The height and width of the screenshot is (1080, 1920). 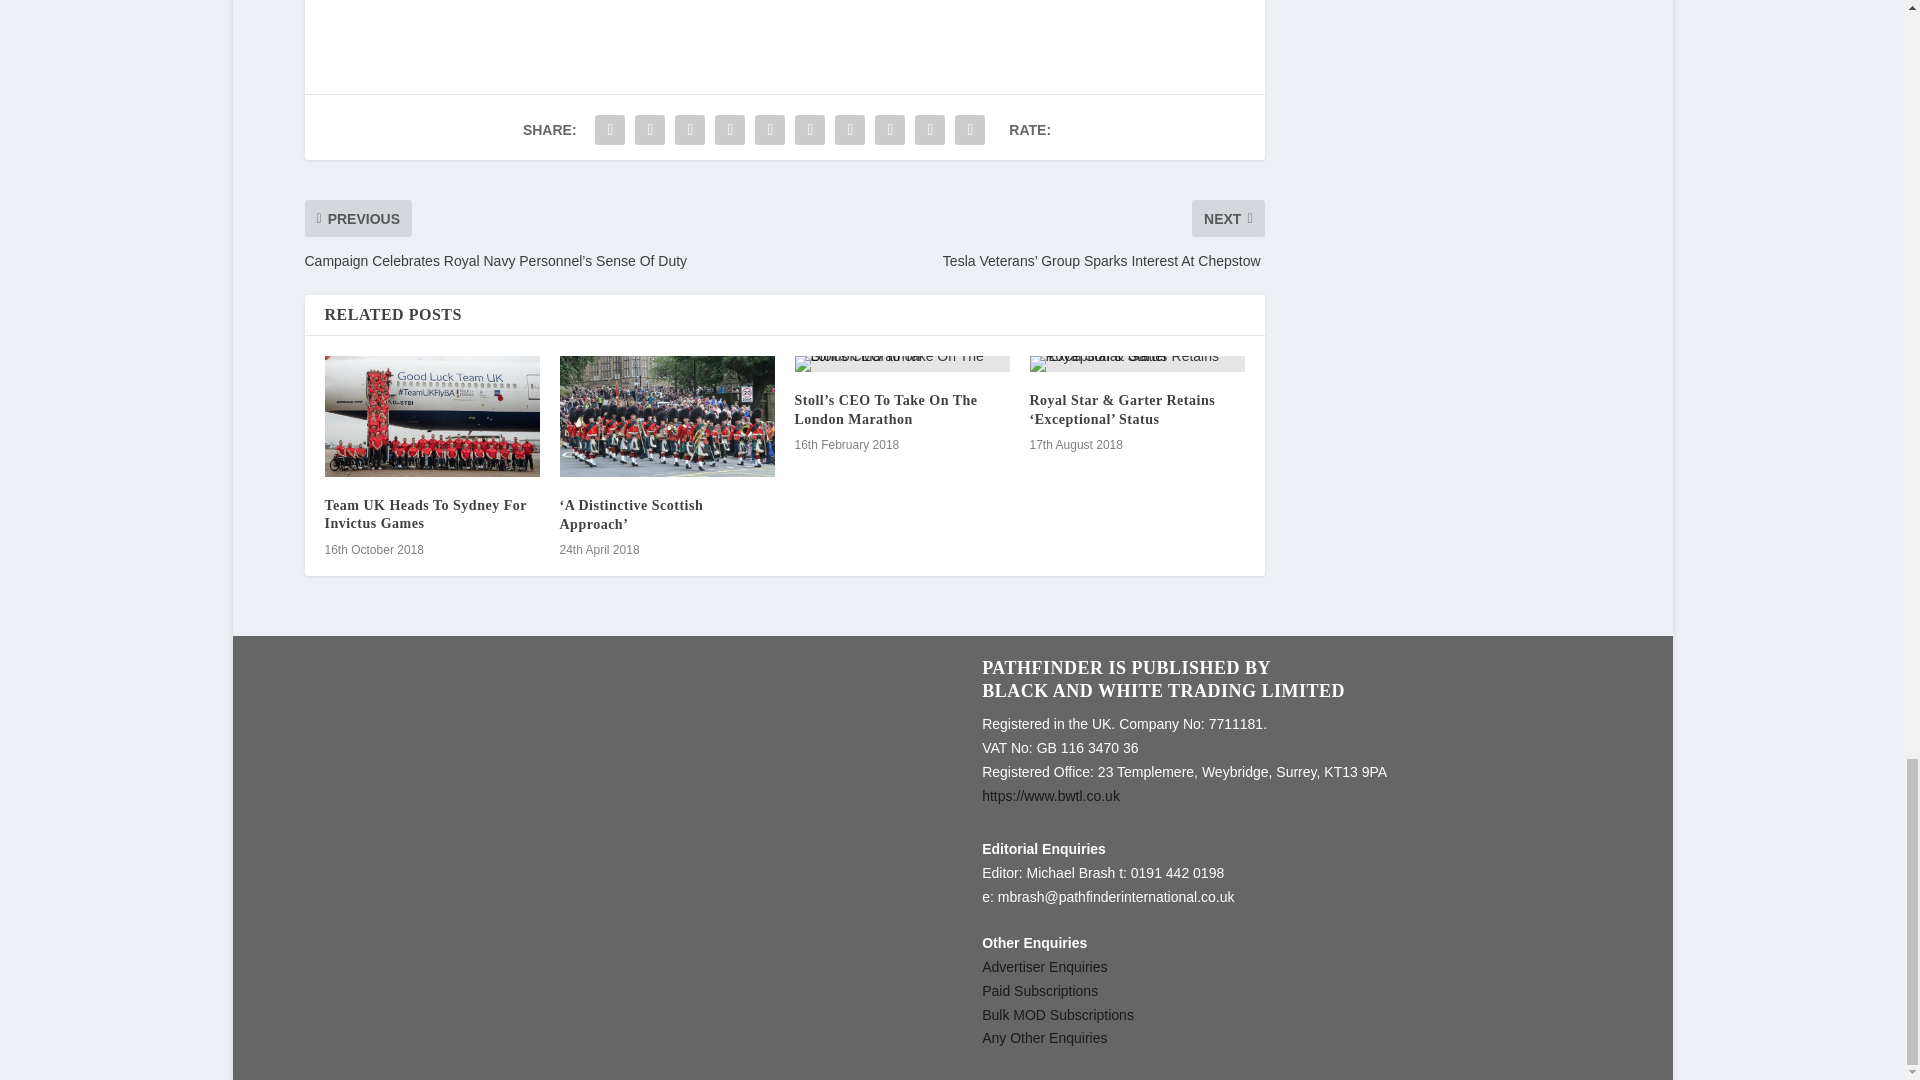 What do you see at coordinates (930, 130) in the screenshot?
I see `Share "Mitie Celebrates Three Golden Years Of ERS" via Email` at bounding box center [930, 130].